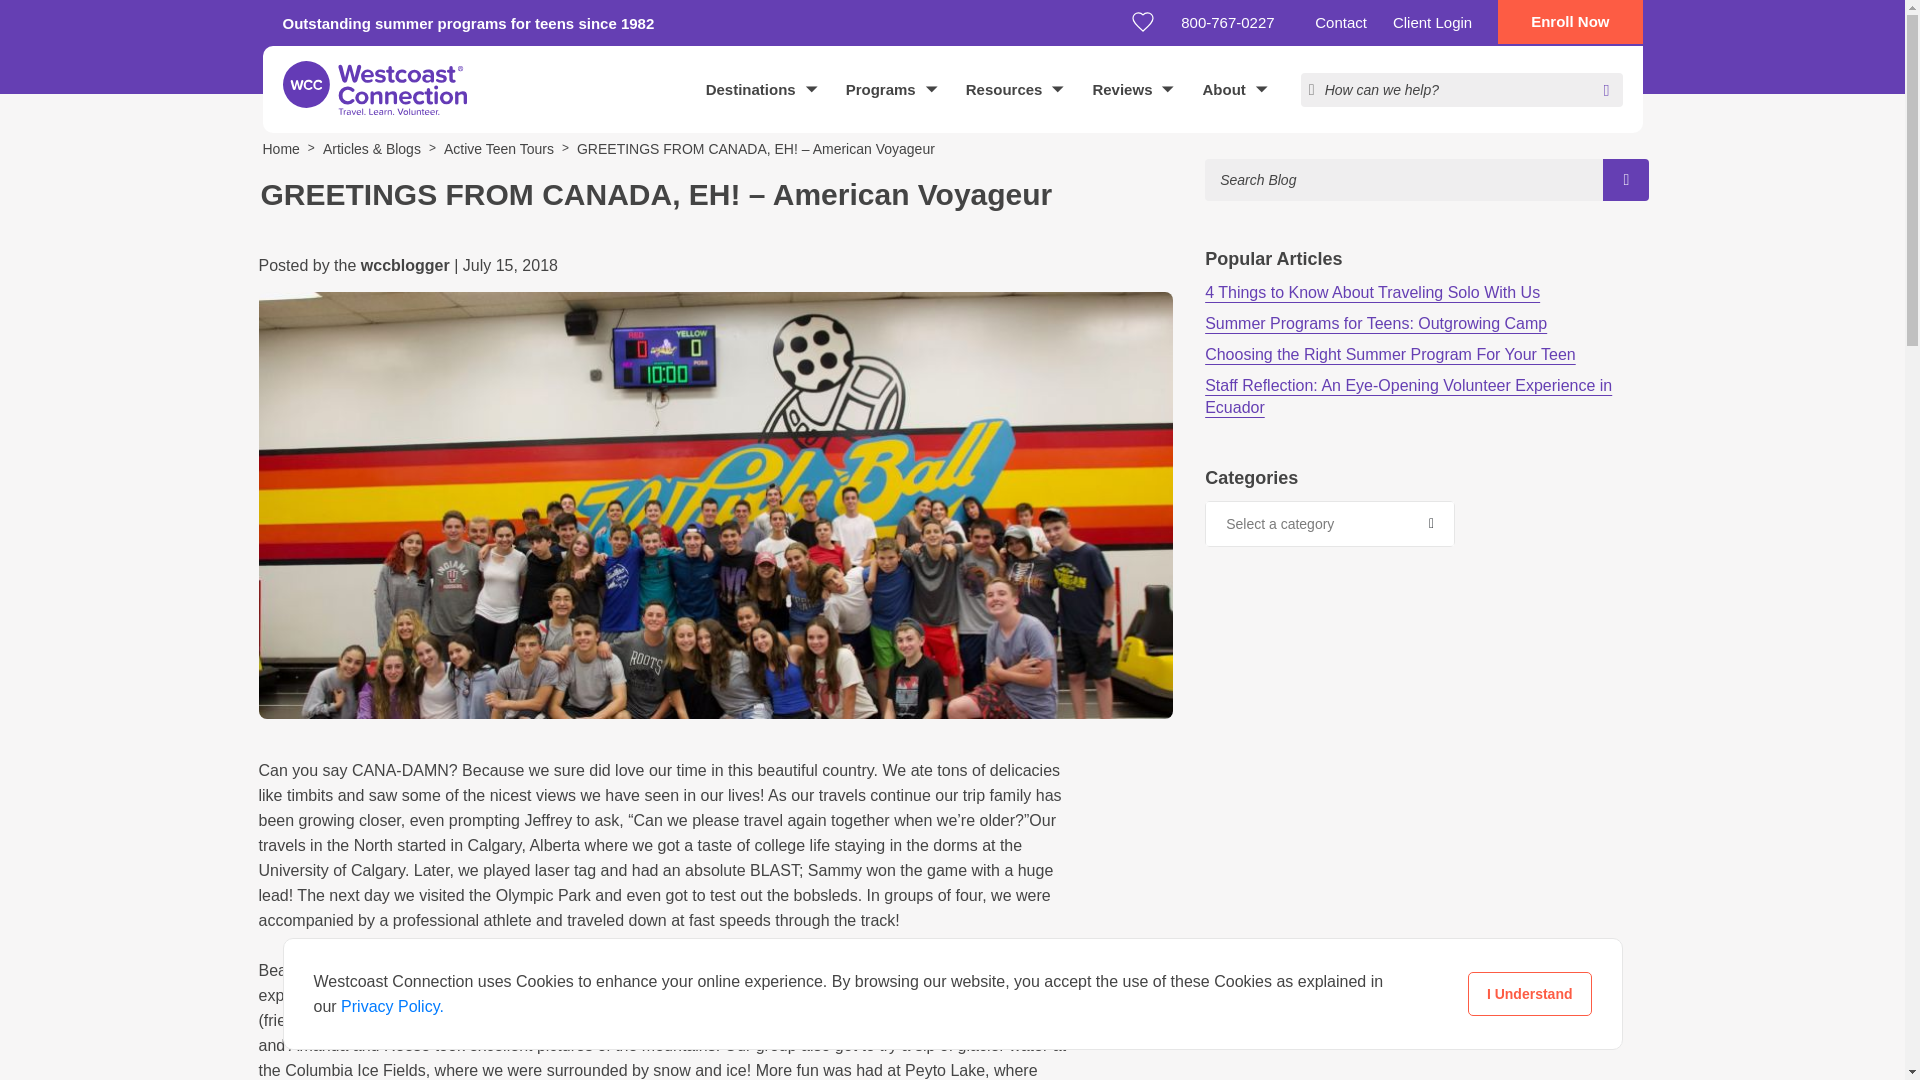  What do you see at coordinates (1372, 292) in the screenshot?
I see `Posts about 4 Things to Know About Traveling Solo With Us` at bounding box center [1372, 292].